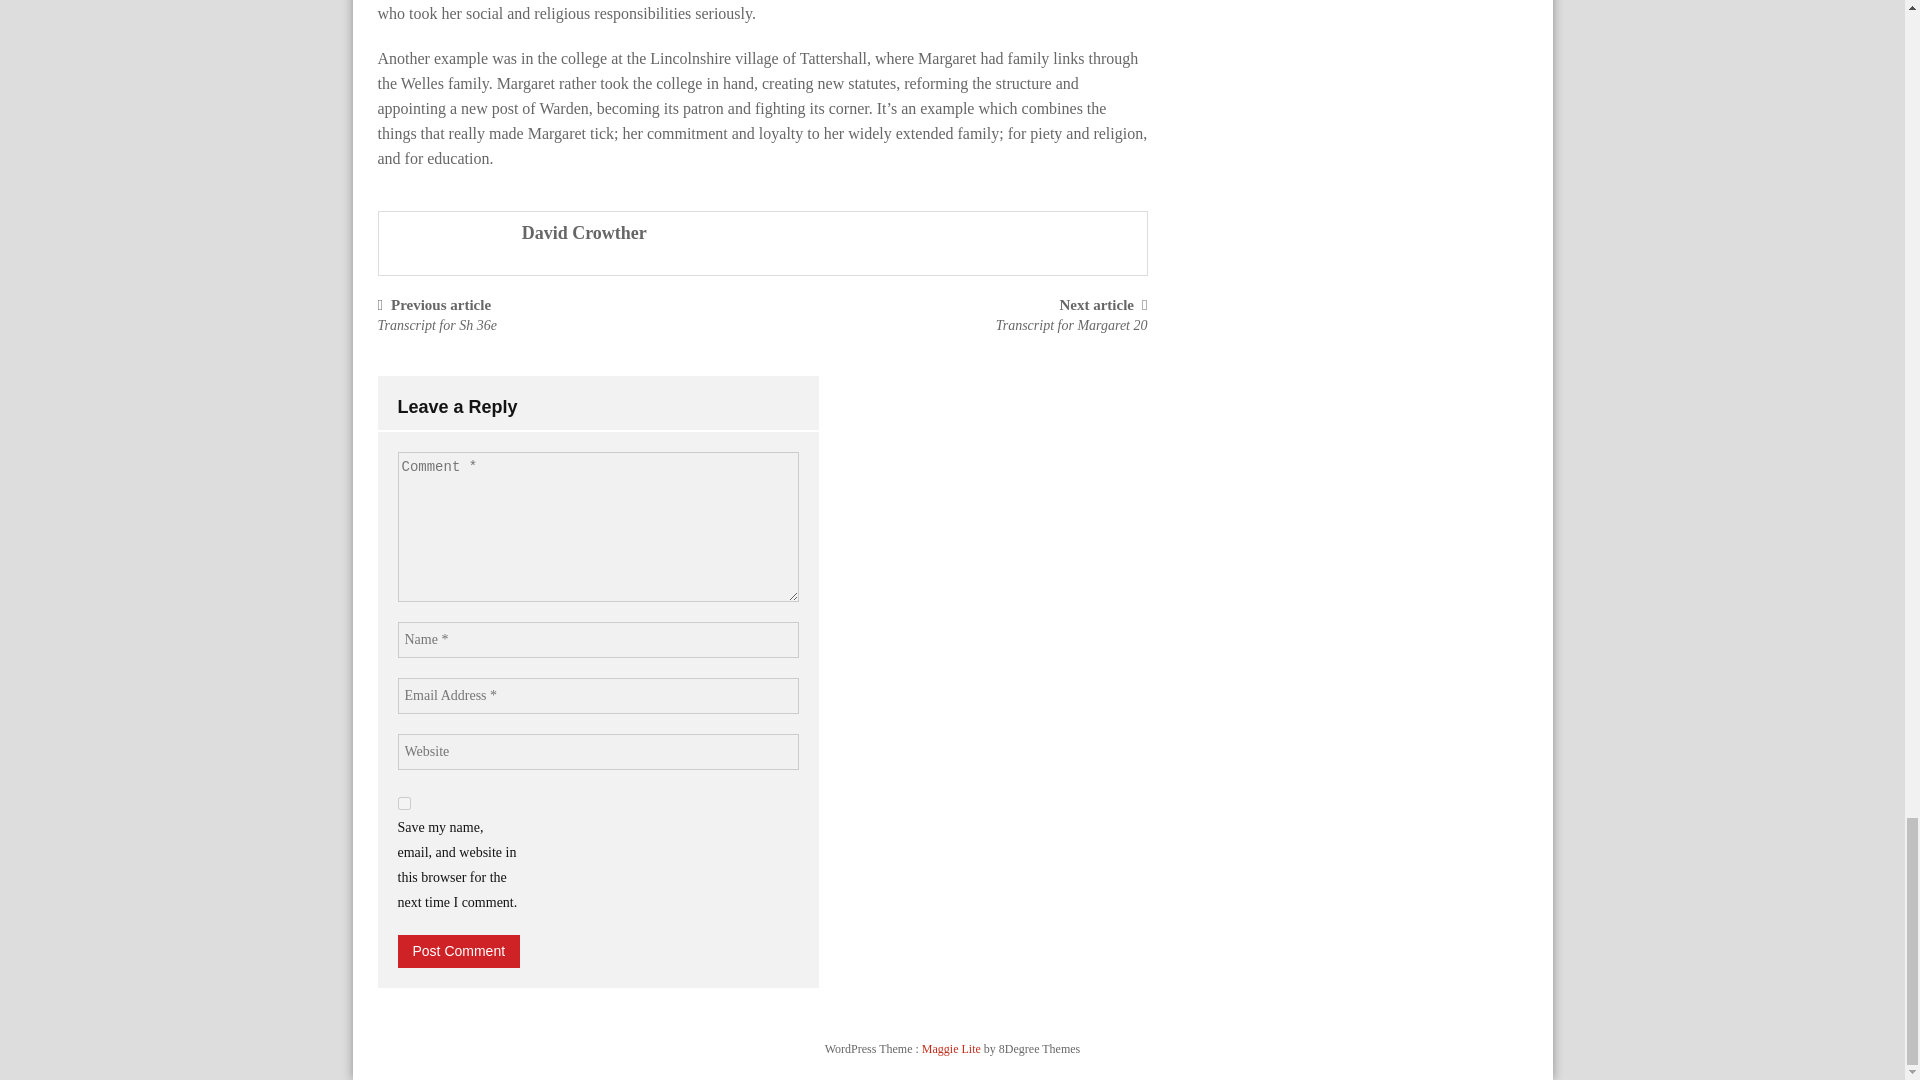 The width and height of the screenshot is (1920, 1080). What do you see at coordinates (458, 951) in the screenshot?
I see `Post Comment` at bounding box center [458, 951].